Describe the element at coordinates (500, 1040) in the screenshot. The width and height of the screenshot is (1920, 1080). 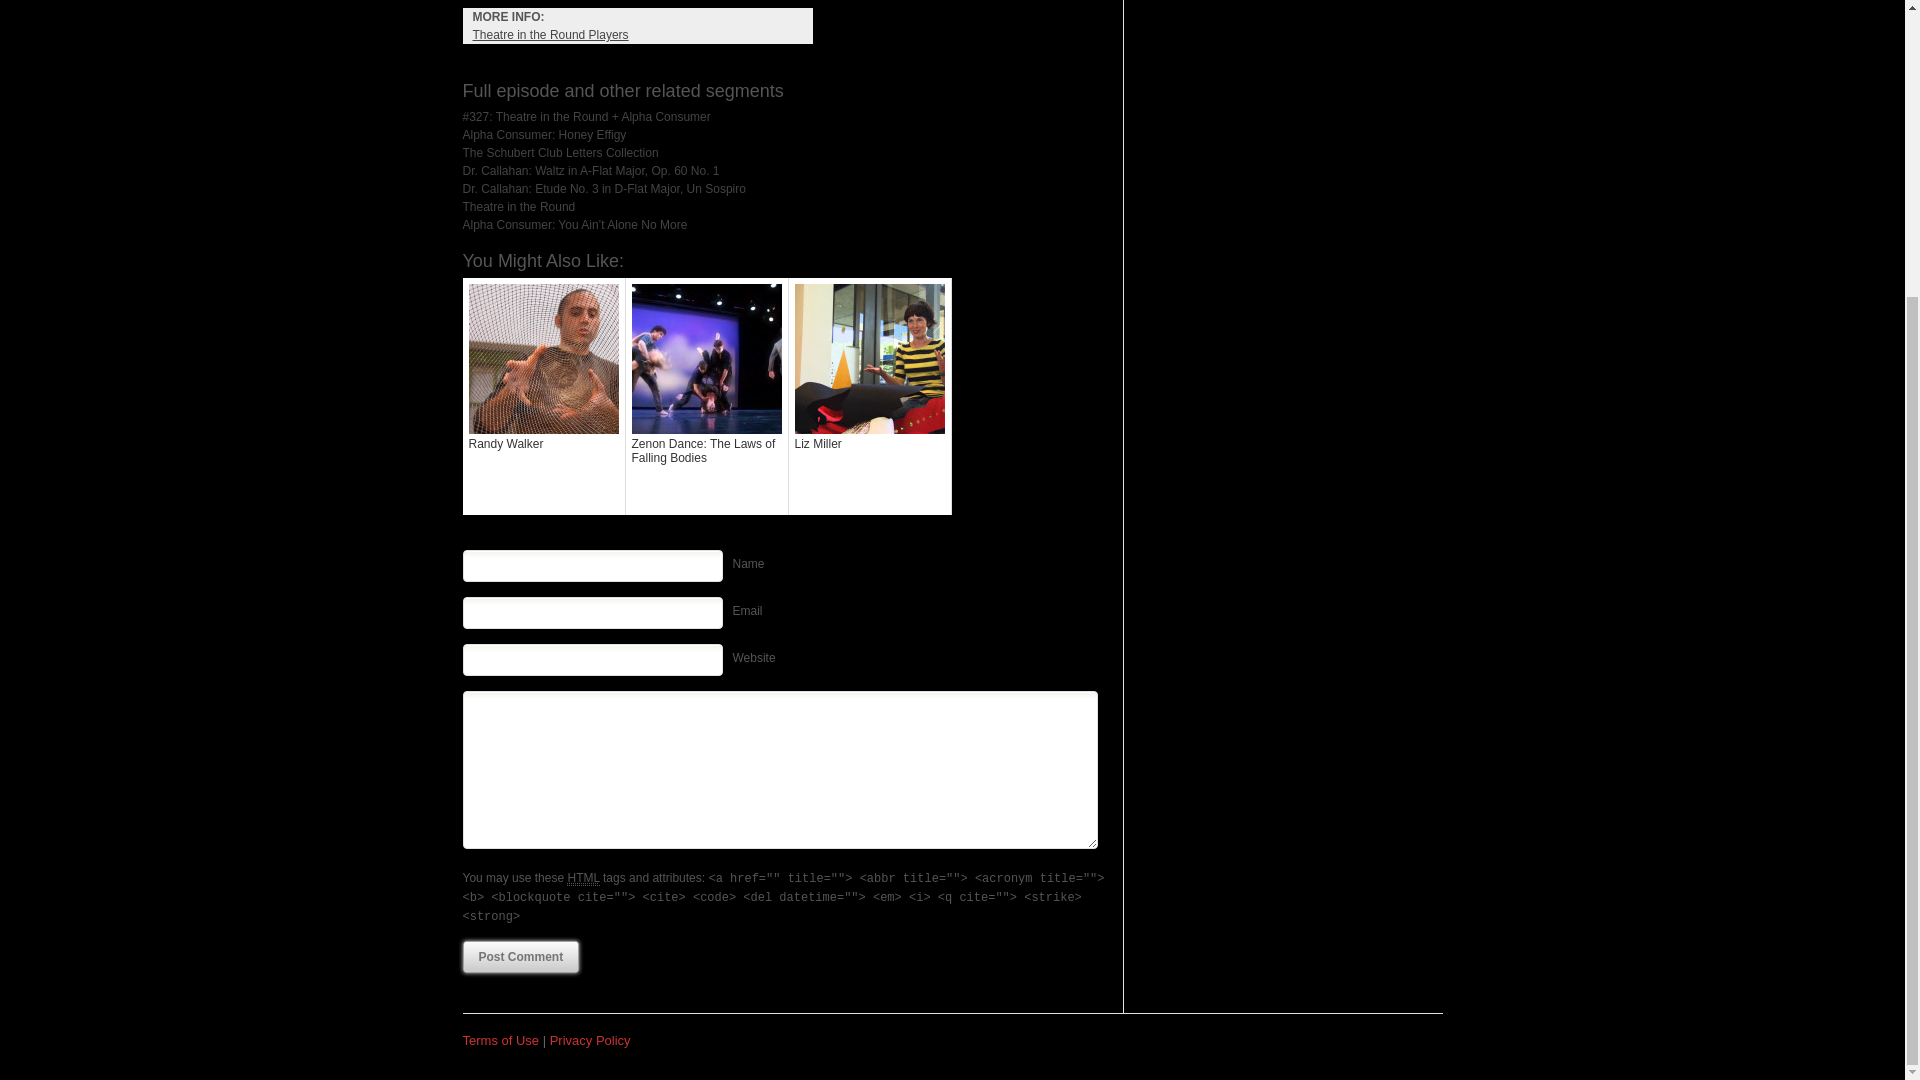
I see `Terms of Use` at that location.